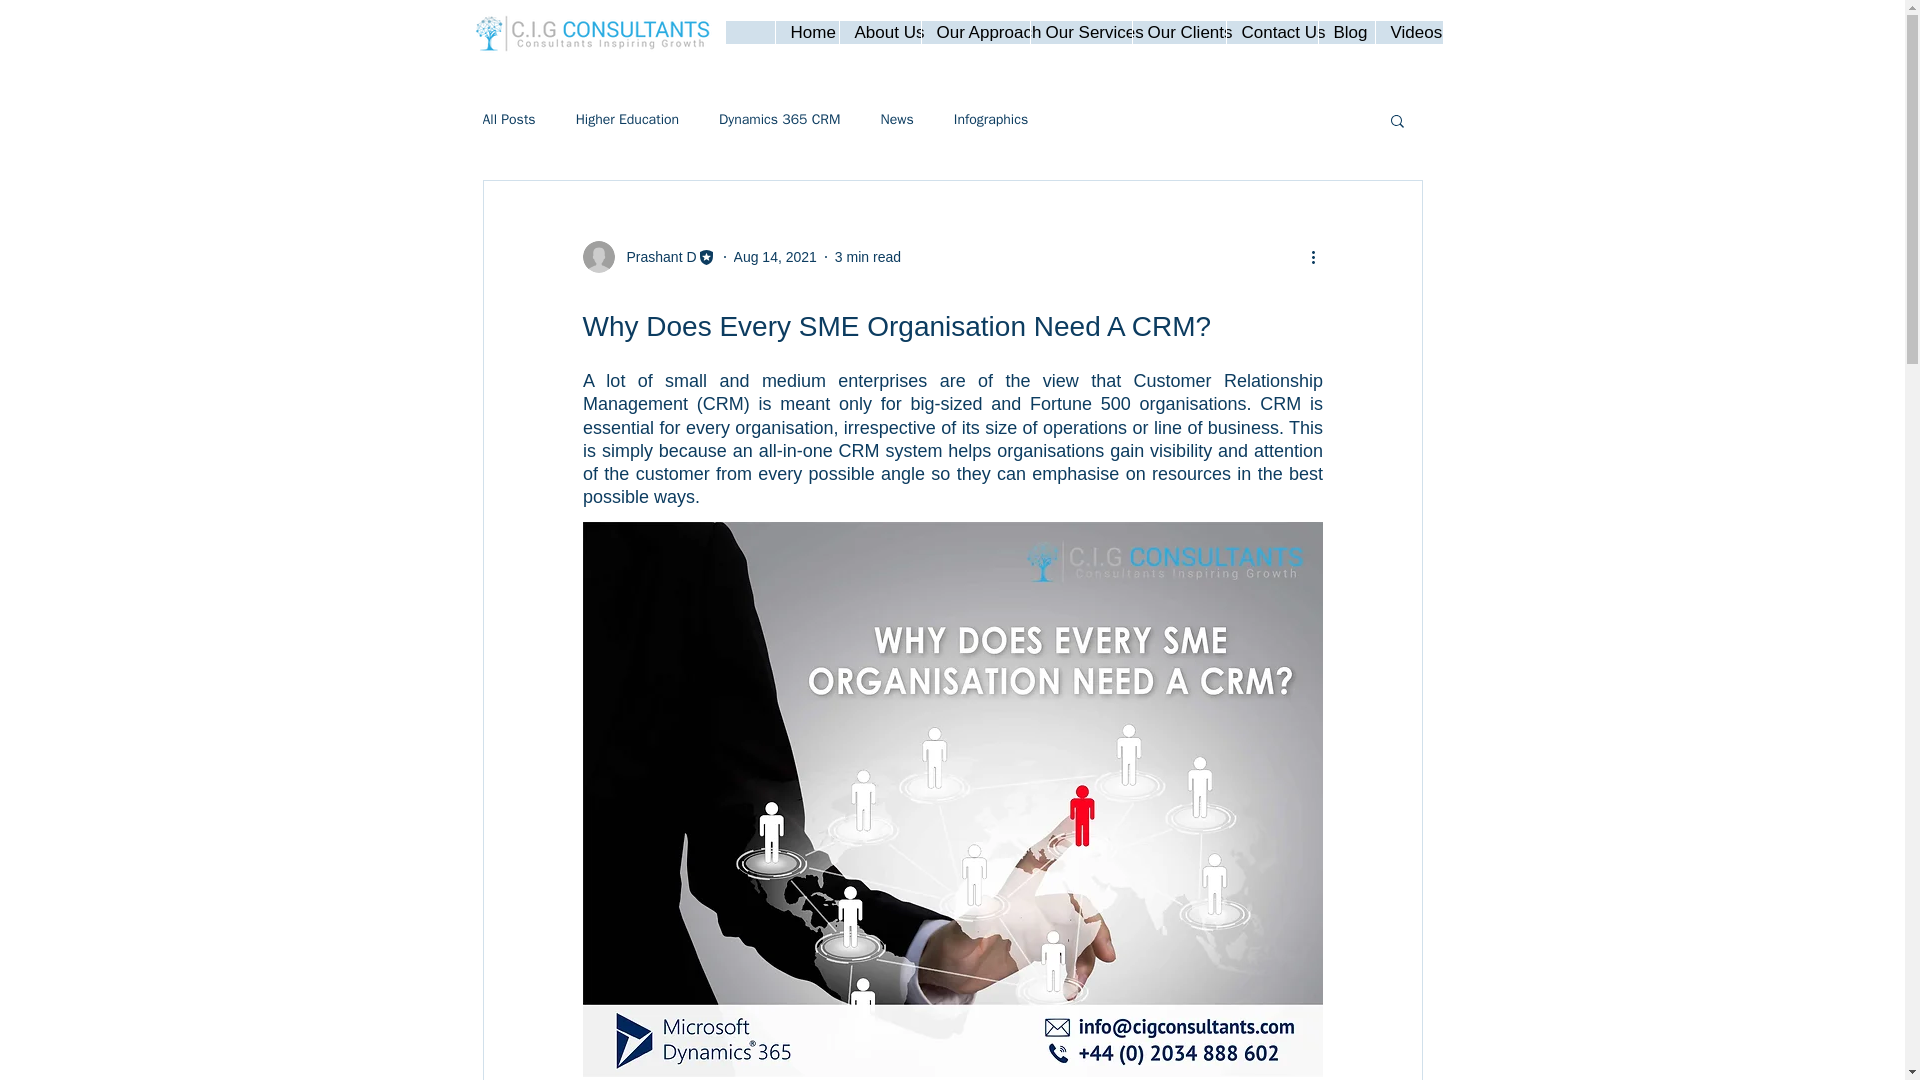 This screenshot has height=1080, width=1920. What do you see at coordinates (1179, 32) in the screenshot?
I see `Our Clients` at bounding box center [1179, 32].